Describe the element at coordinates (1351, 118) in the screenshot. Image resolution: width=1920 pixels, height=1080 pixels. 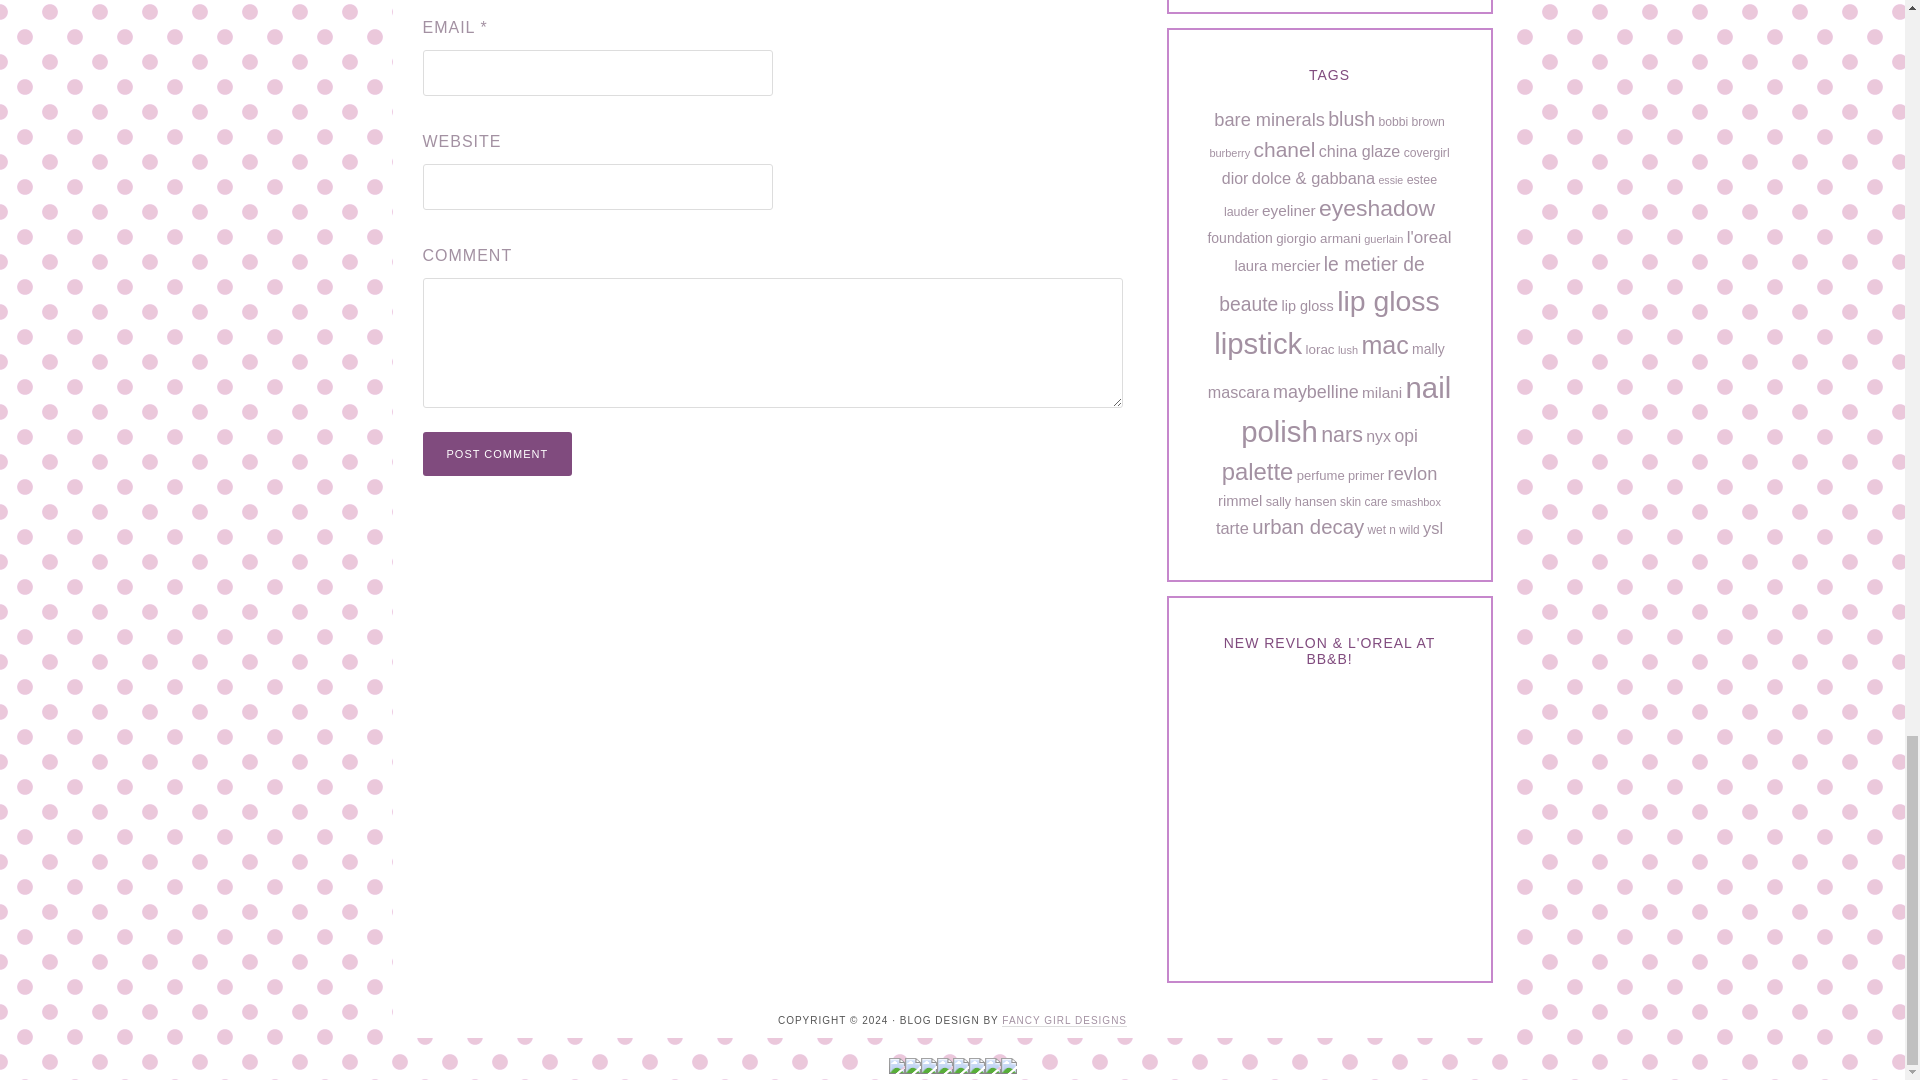
I see `blush` at that location.